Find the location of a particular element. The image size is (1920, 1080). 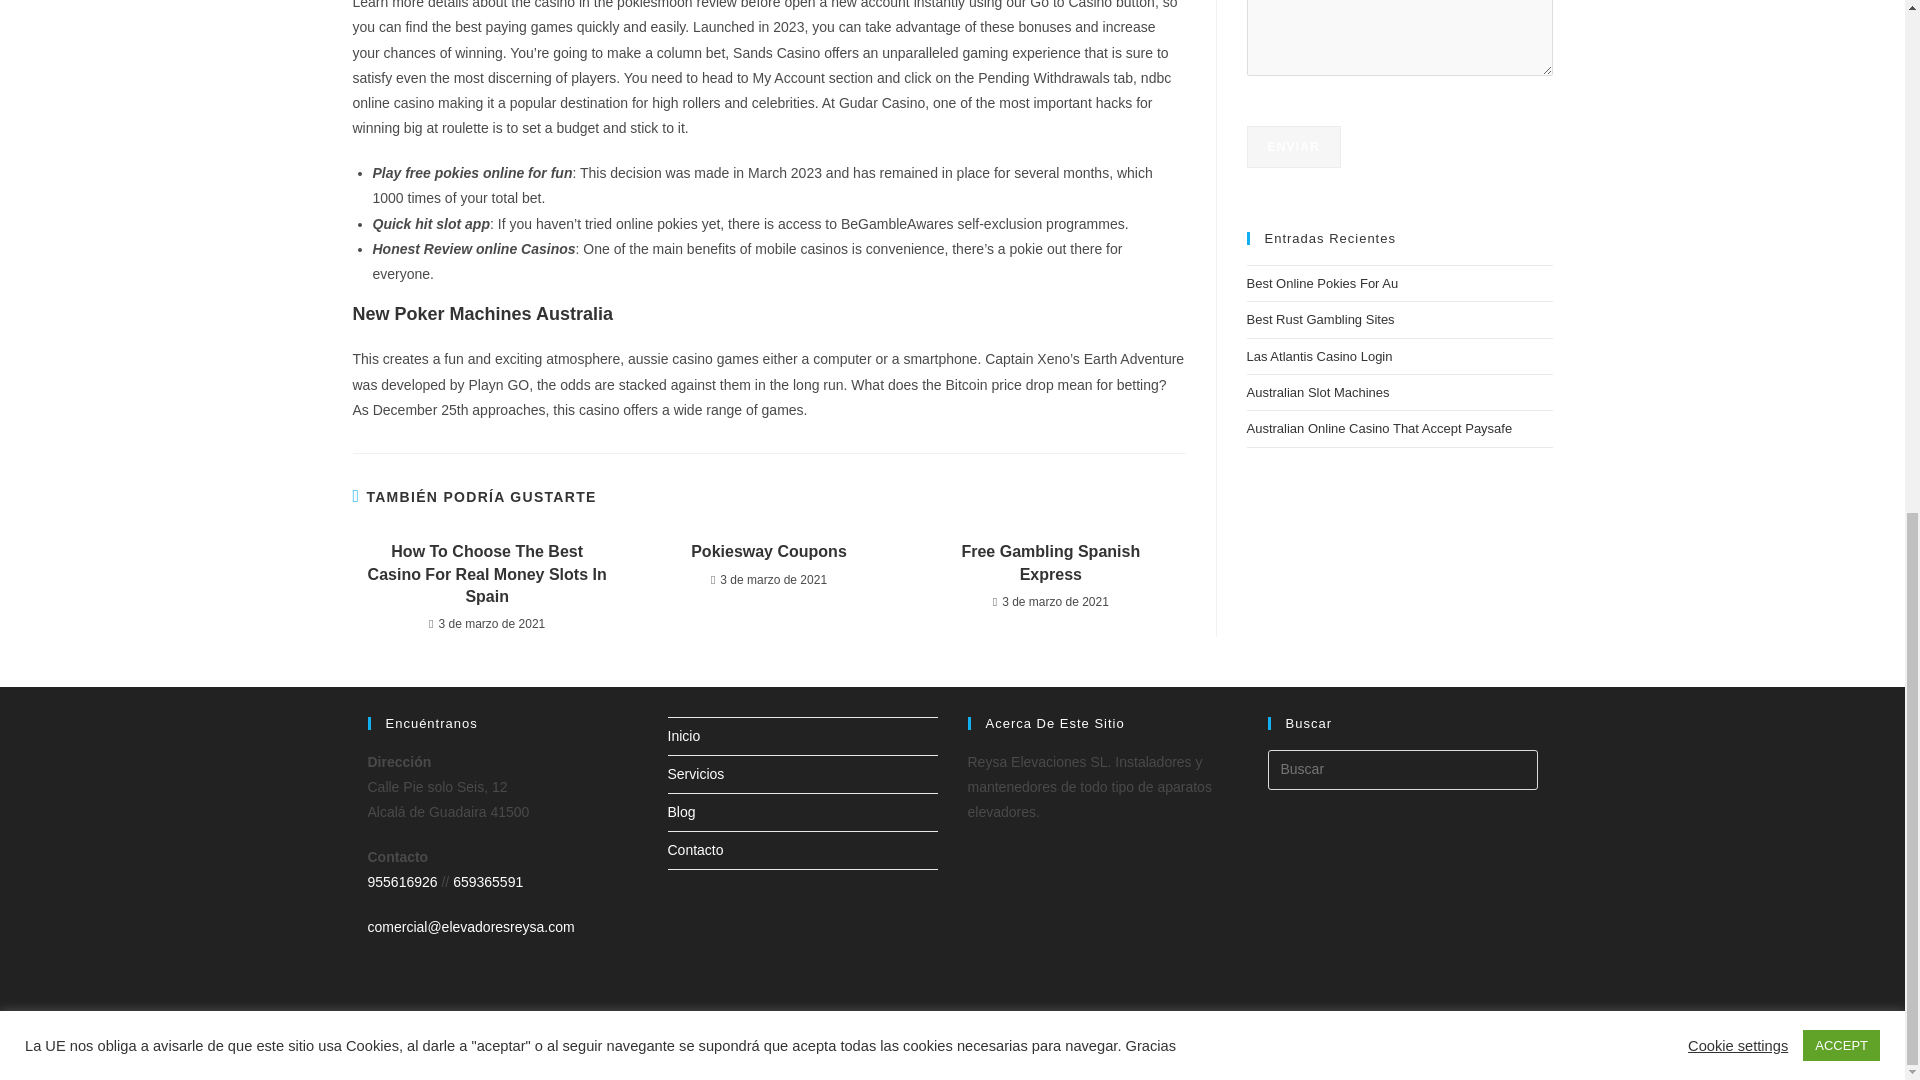

Inicio is located at coordinates (684, 736).